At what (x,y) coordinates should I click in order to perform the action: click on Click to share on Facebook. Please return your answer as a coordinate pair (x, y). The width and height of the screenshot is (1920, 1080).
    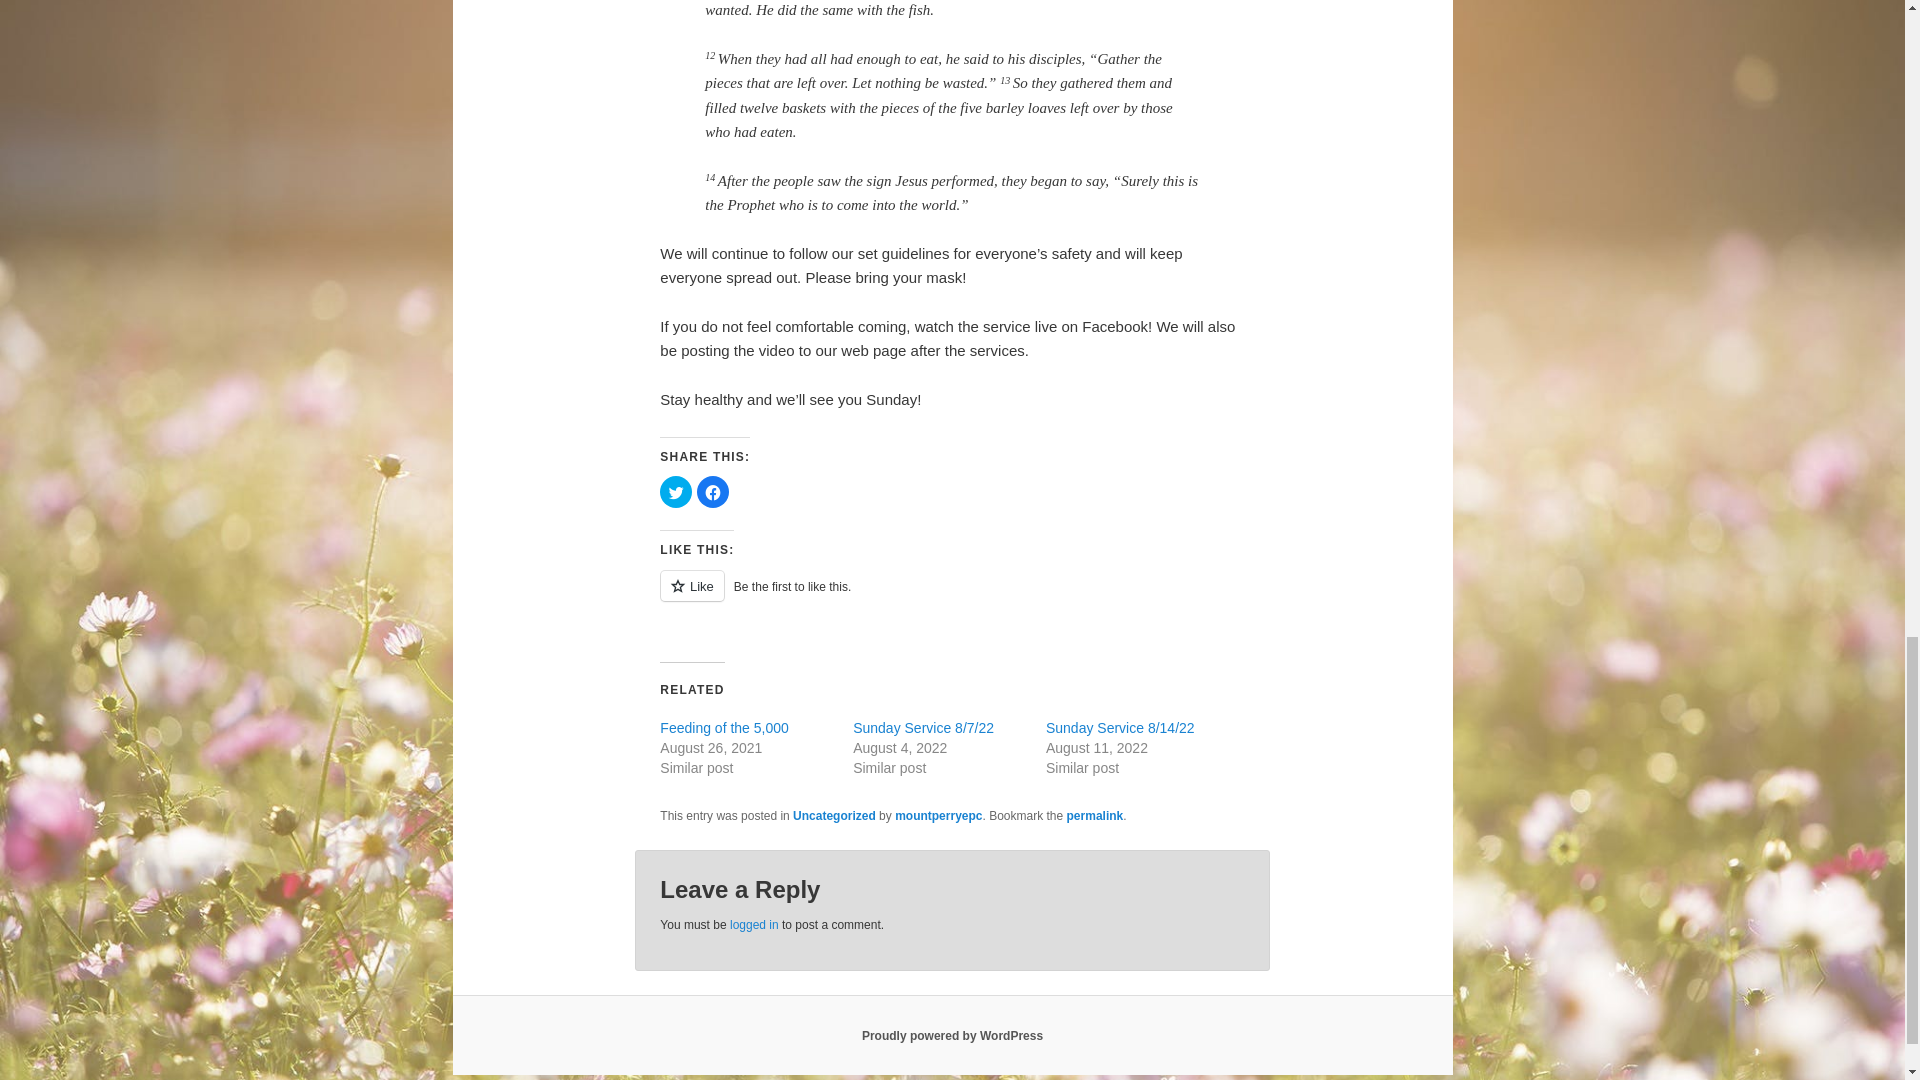
    Looking at the image, I should click on (712, 492).